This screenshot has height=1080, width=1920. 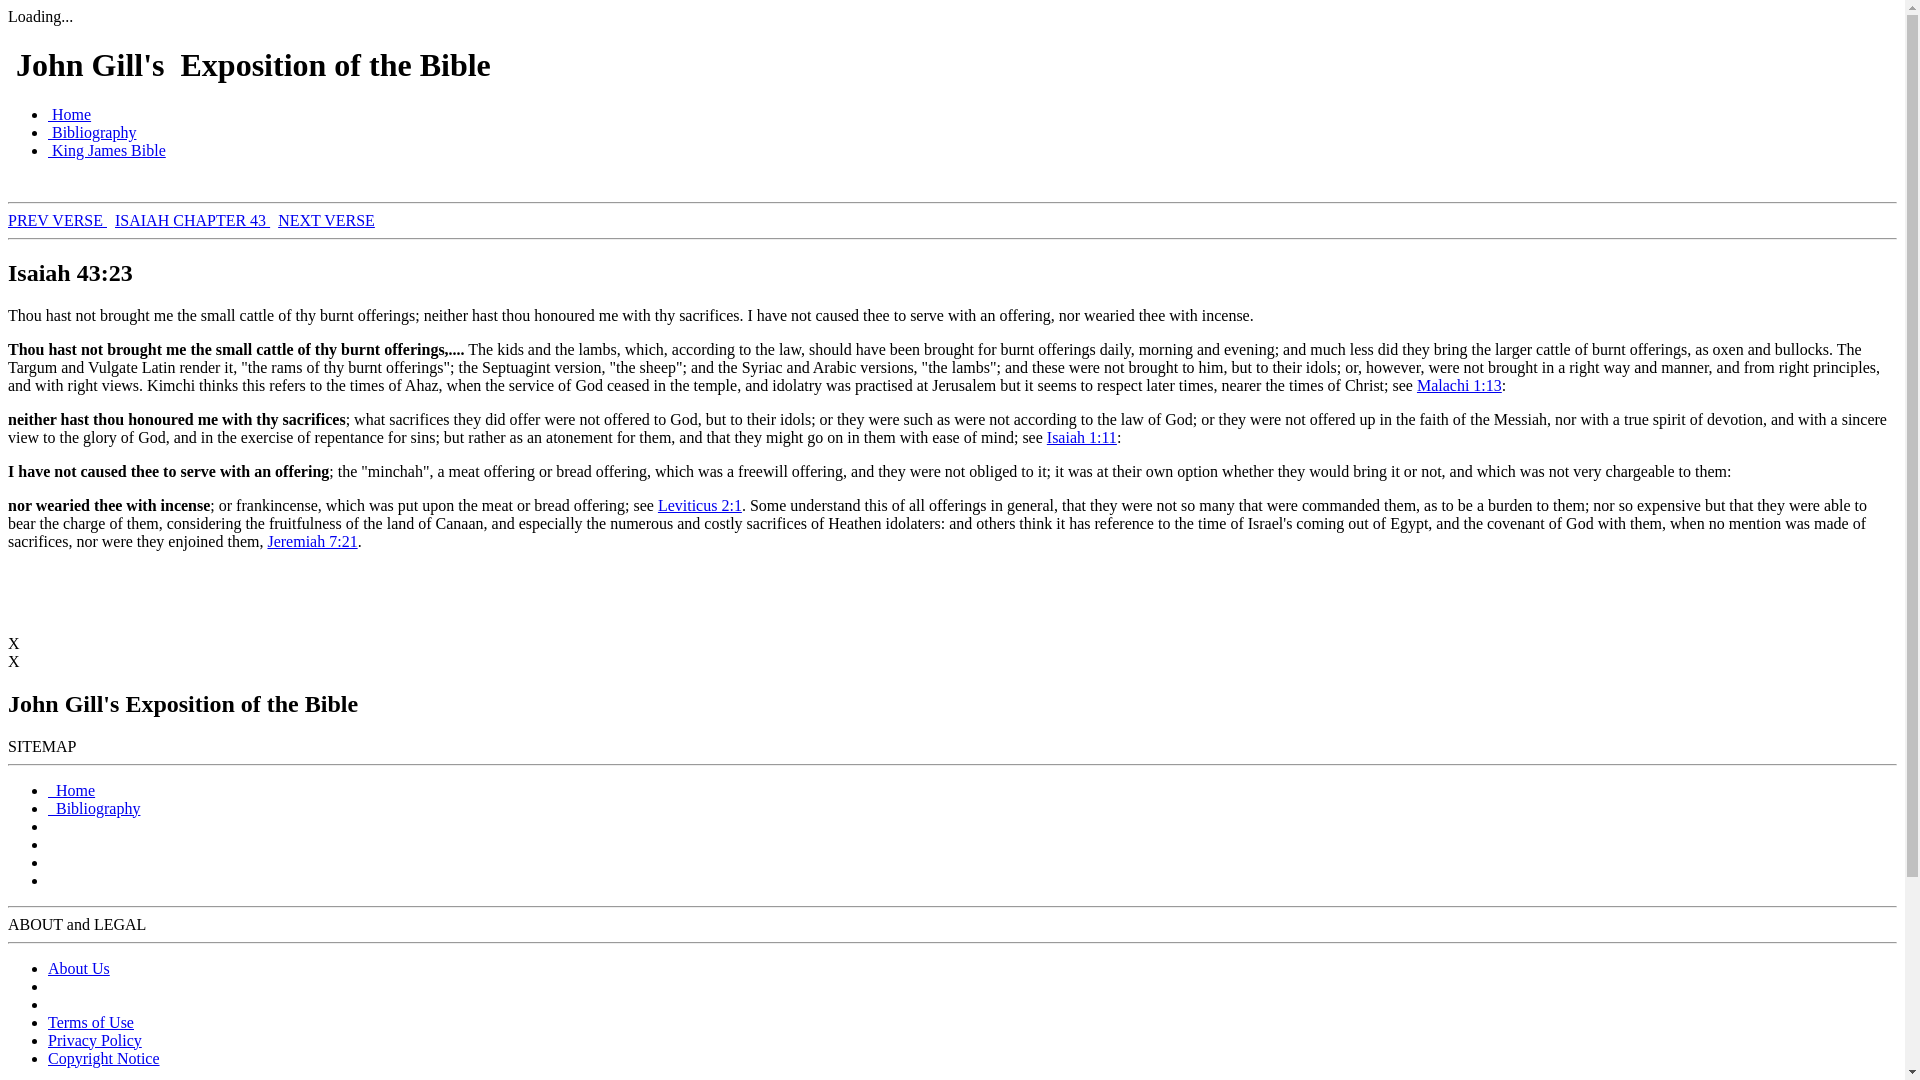 What do you see at coordinates (1458, 385) in the screenshot?
I see `Malachi 1:13` at bounding box center [1458, 385].